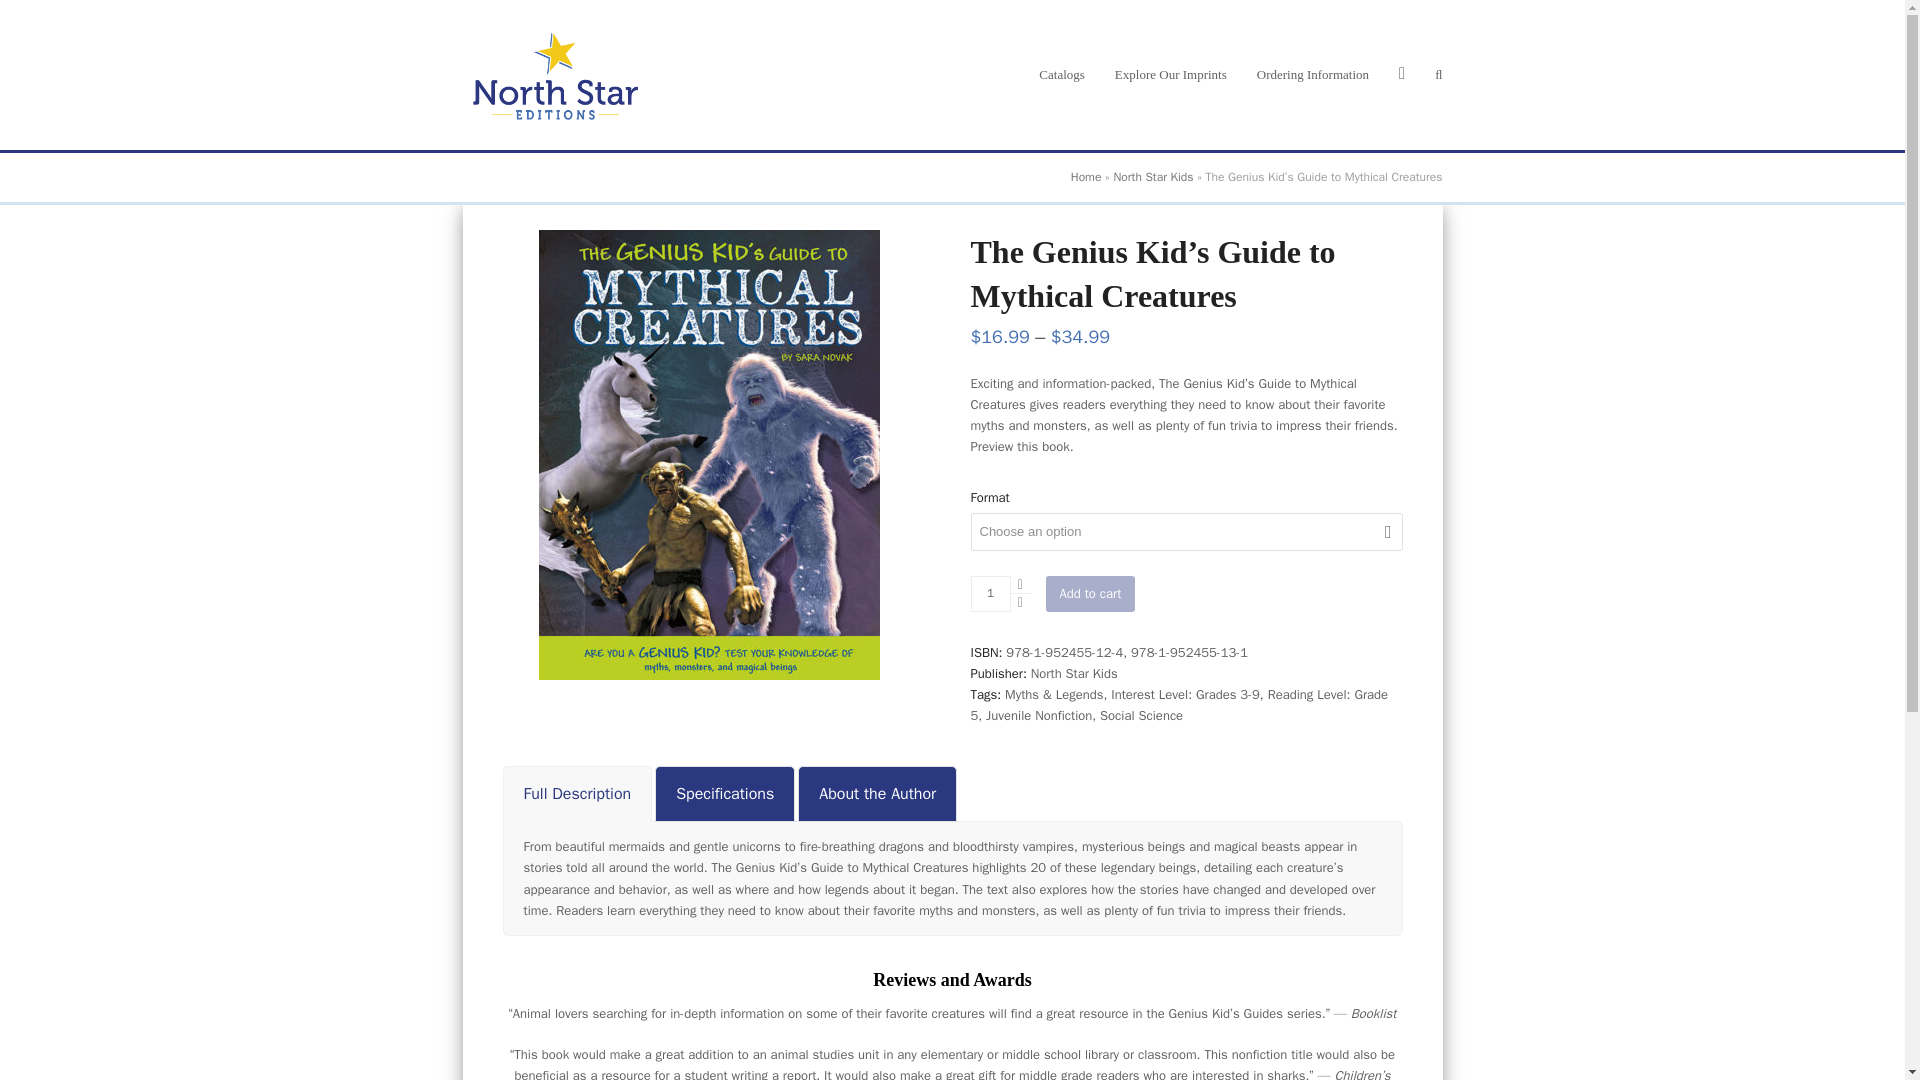 This screenshot has width=1920, height=1080. What do you see at coordinates (1021, 446) in the screenshot?
I see `Preview this book.` at bounding box center [1021, 446].